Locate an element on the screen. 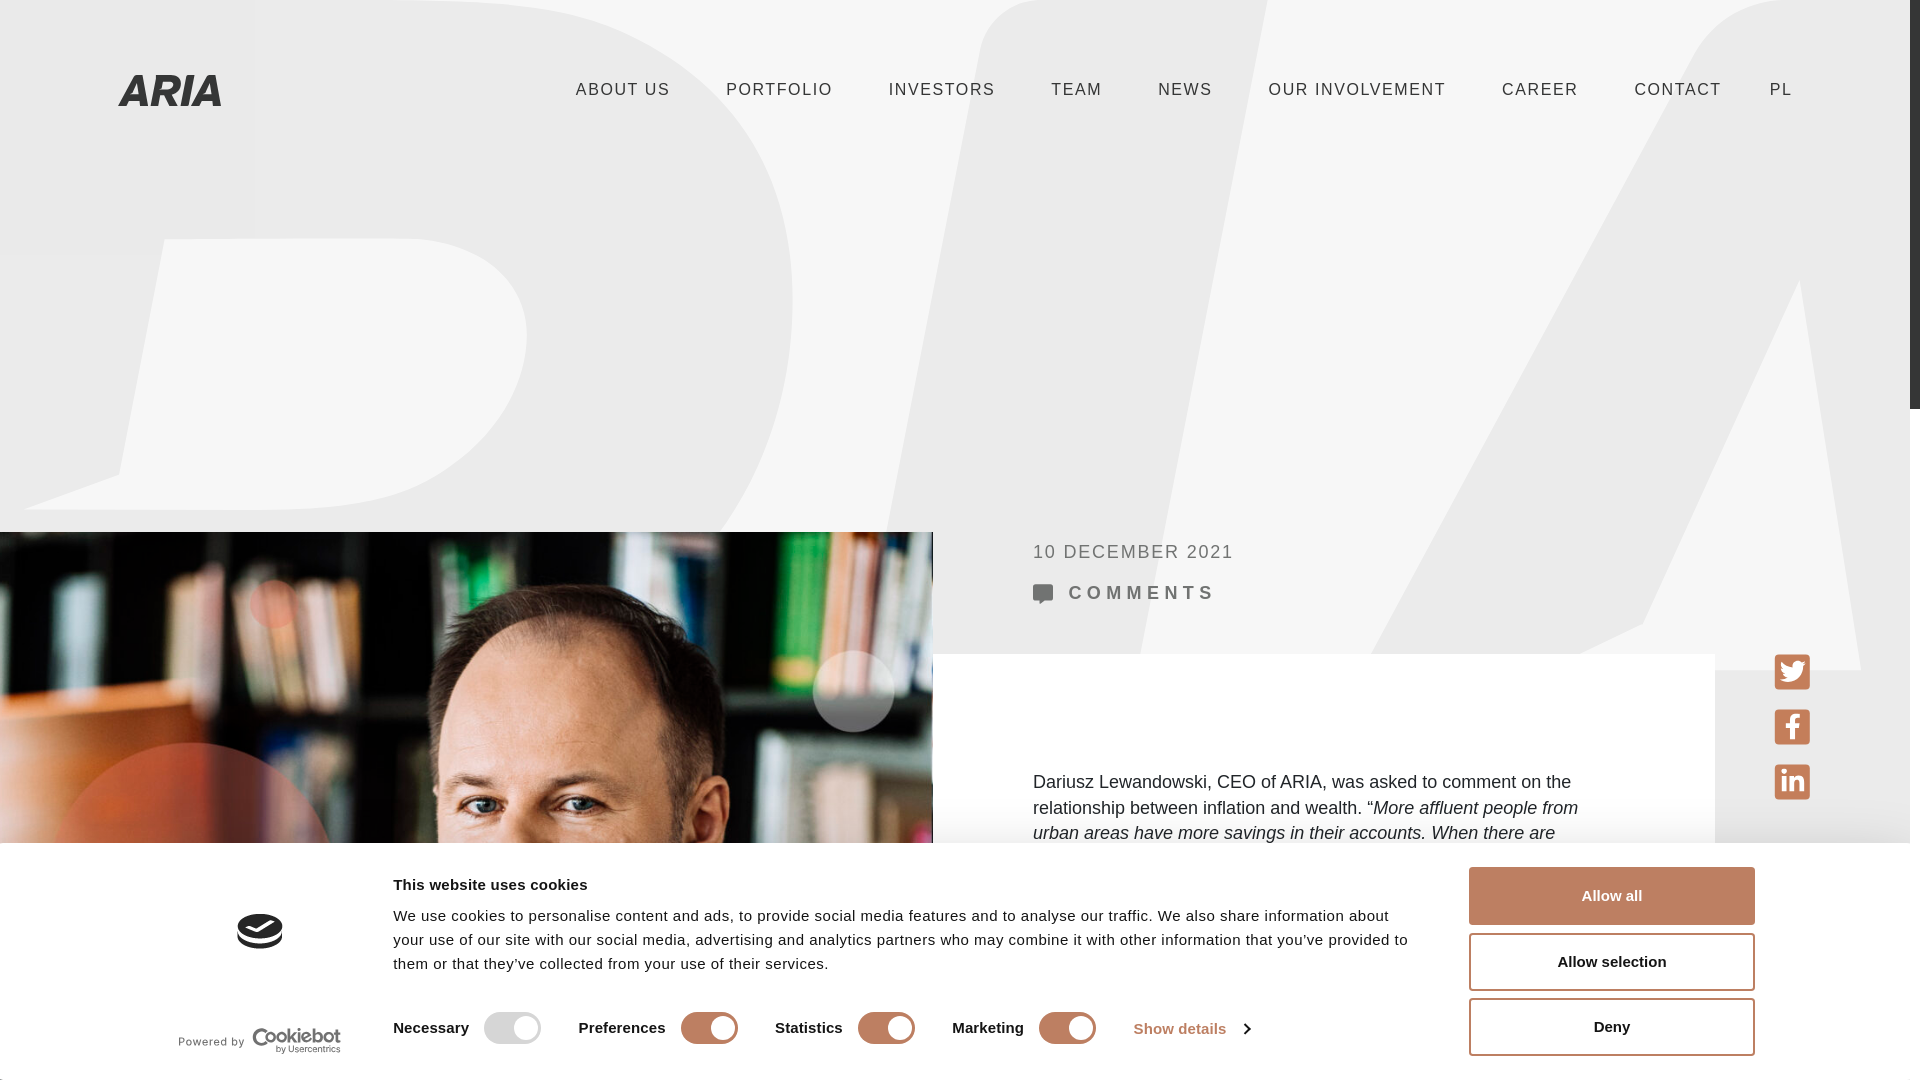 The width and height of the screenshot is (1920, 1080). Team is located at coordinates (1076, 90).